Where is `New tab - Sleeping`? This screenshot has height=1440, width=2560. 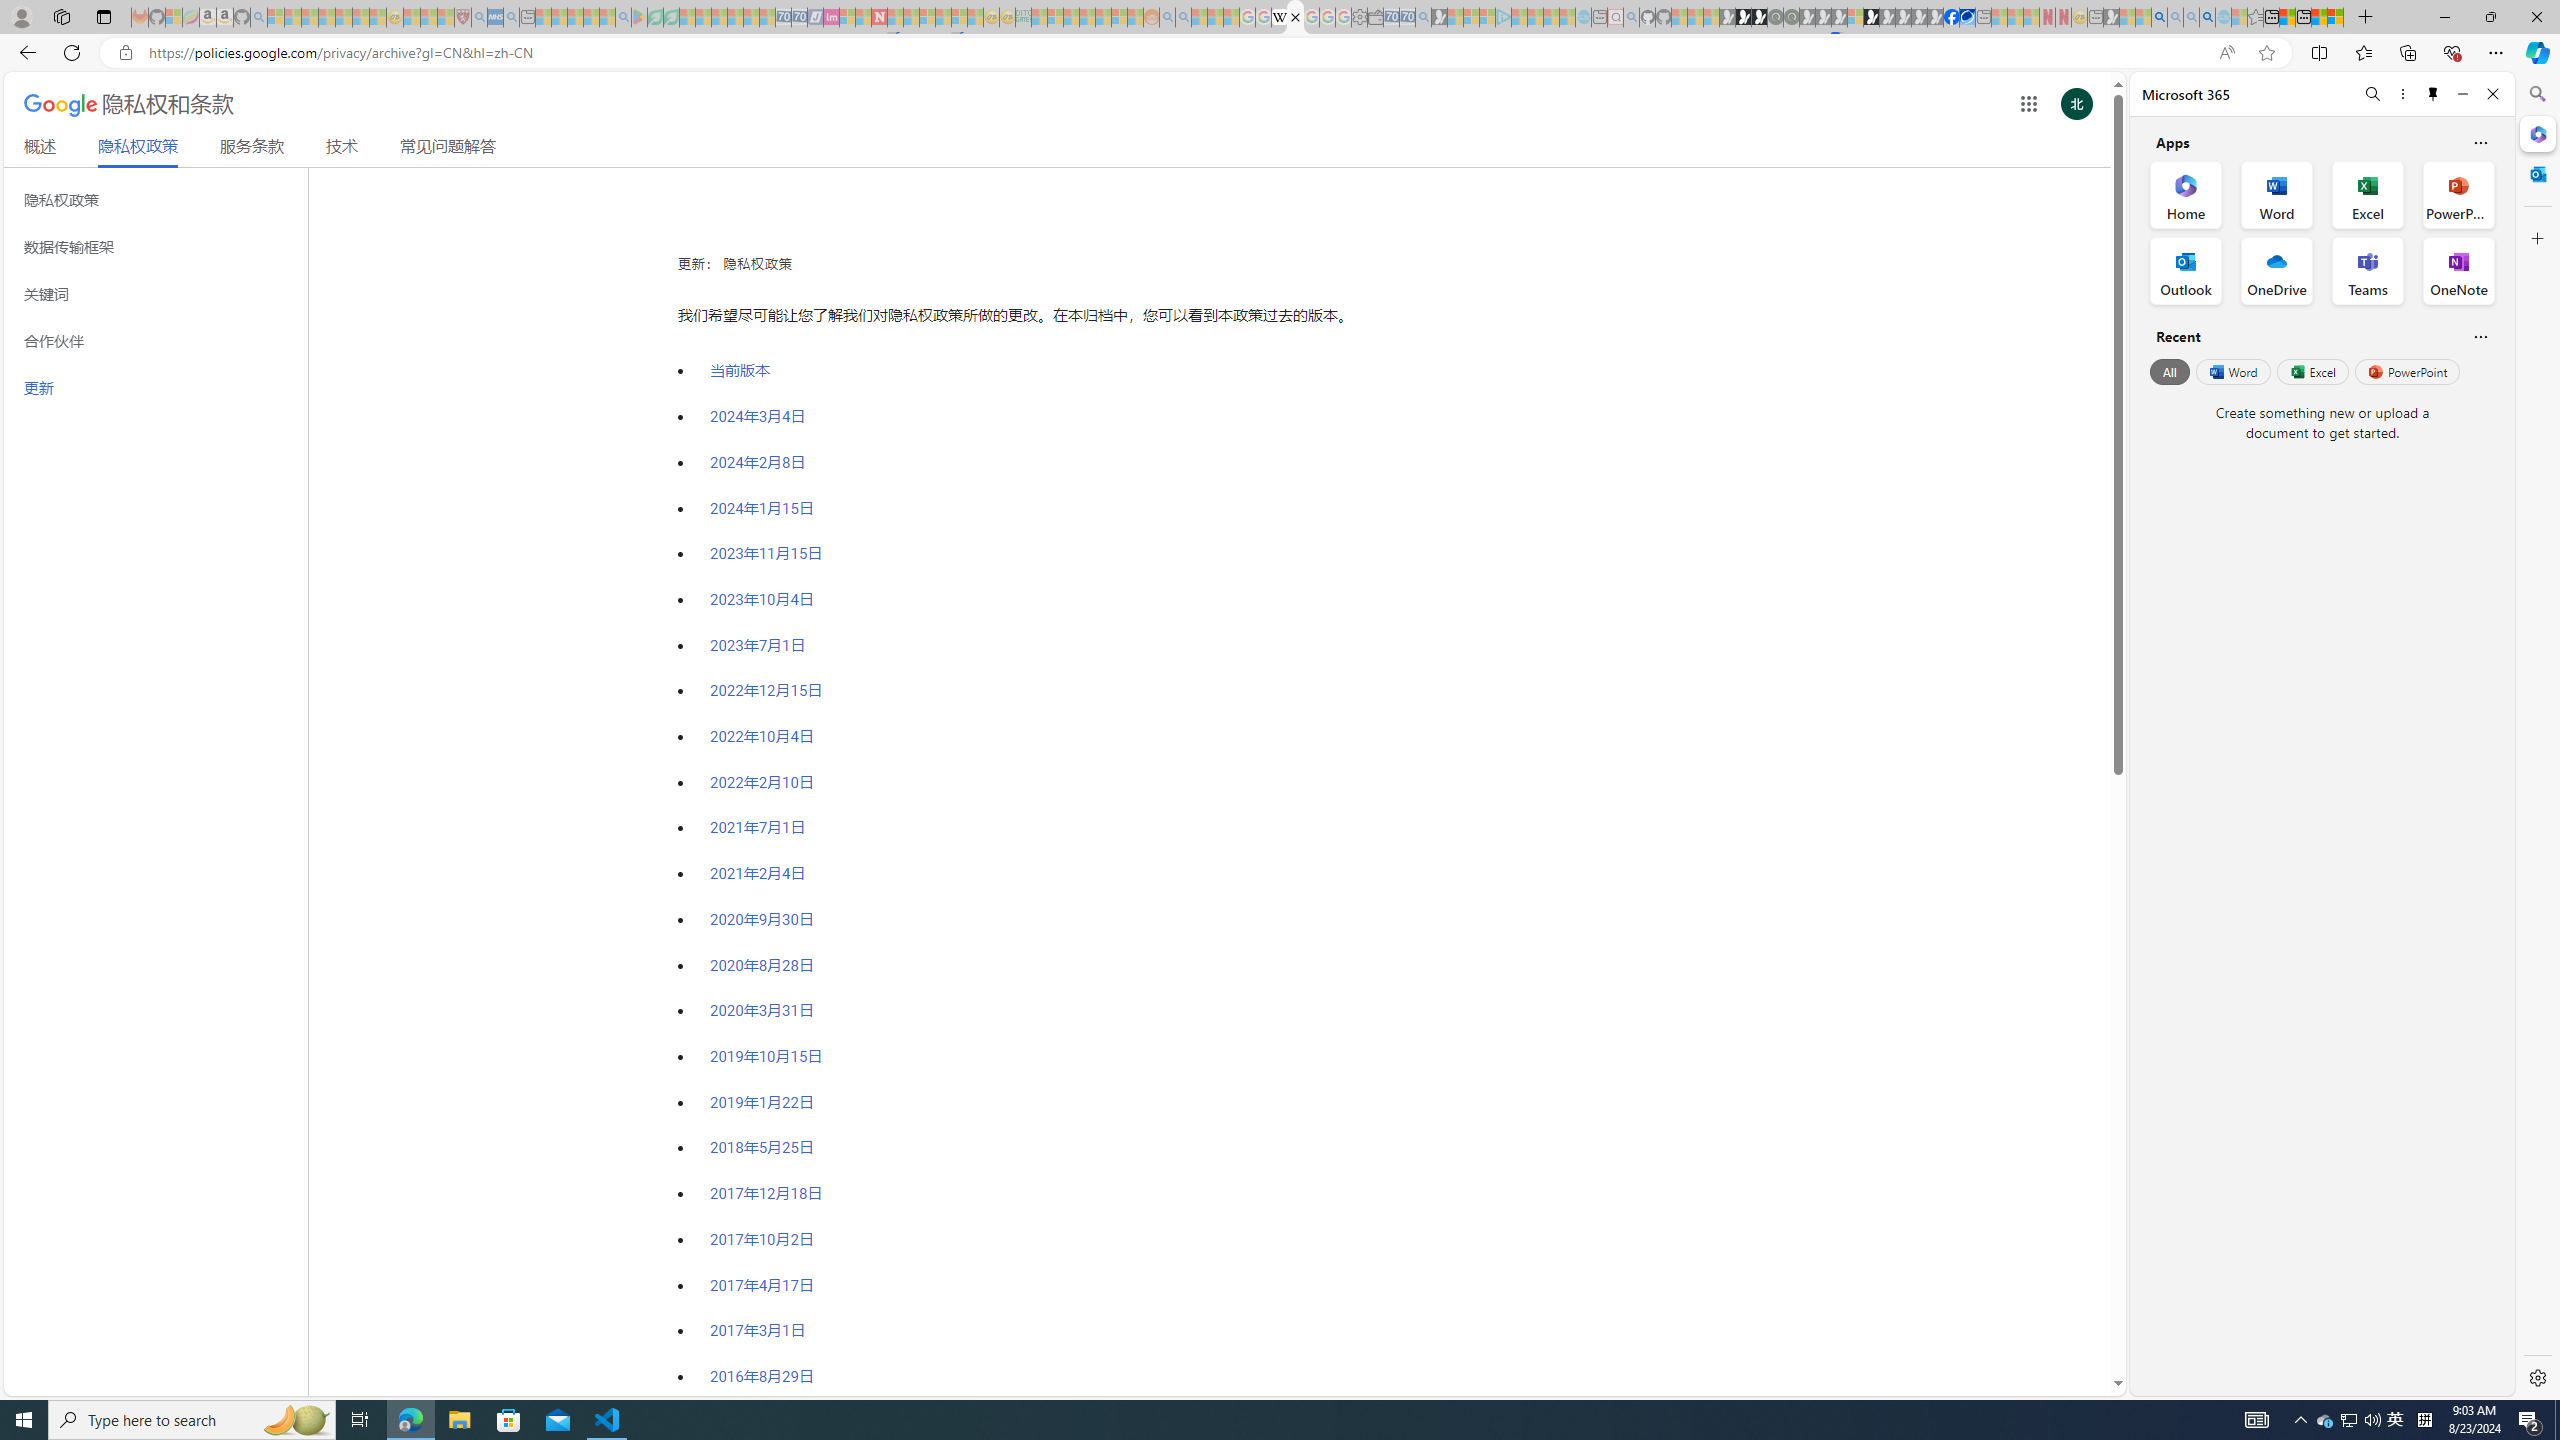 New tab - Sleeping is located at coordinates (2095, 17).